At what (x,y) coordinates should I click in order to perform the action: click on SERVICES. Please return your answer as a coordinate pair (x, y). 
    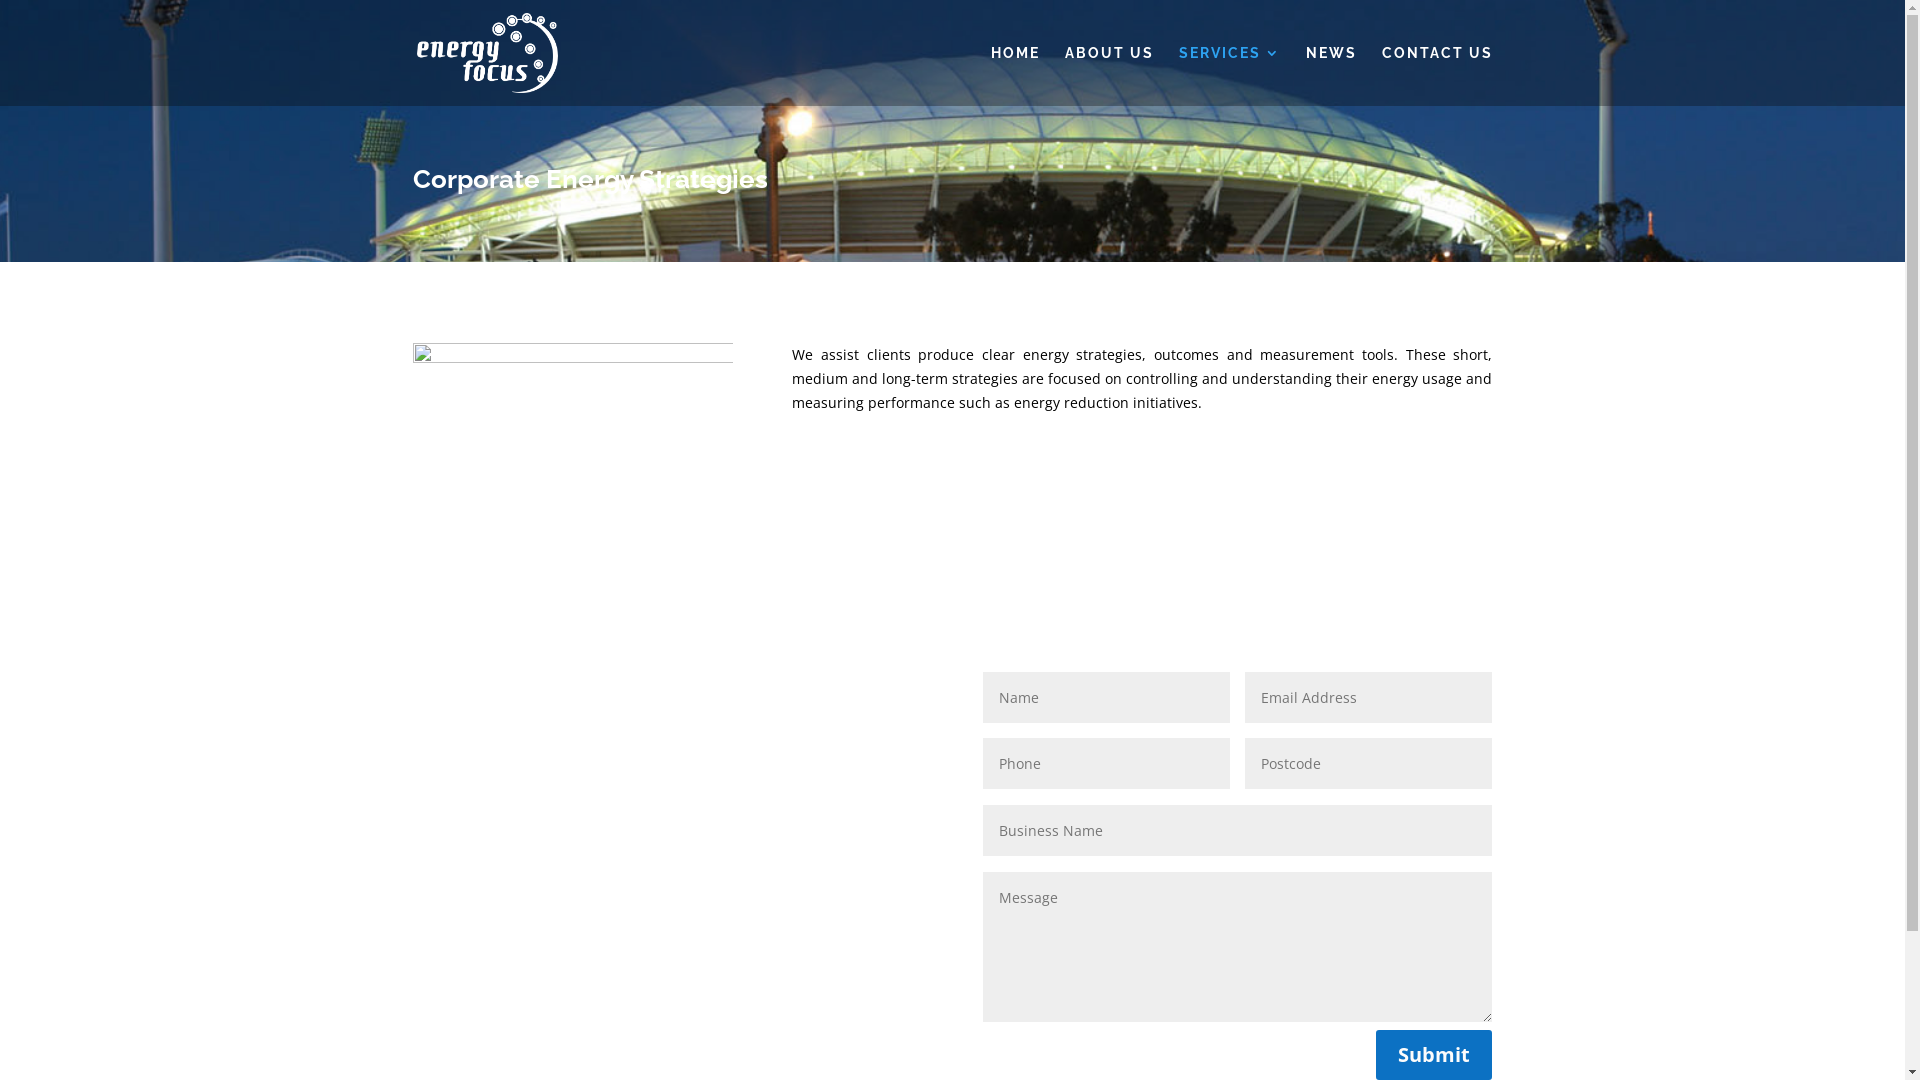
    Looking at the image, I should click on (1229, 76).